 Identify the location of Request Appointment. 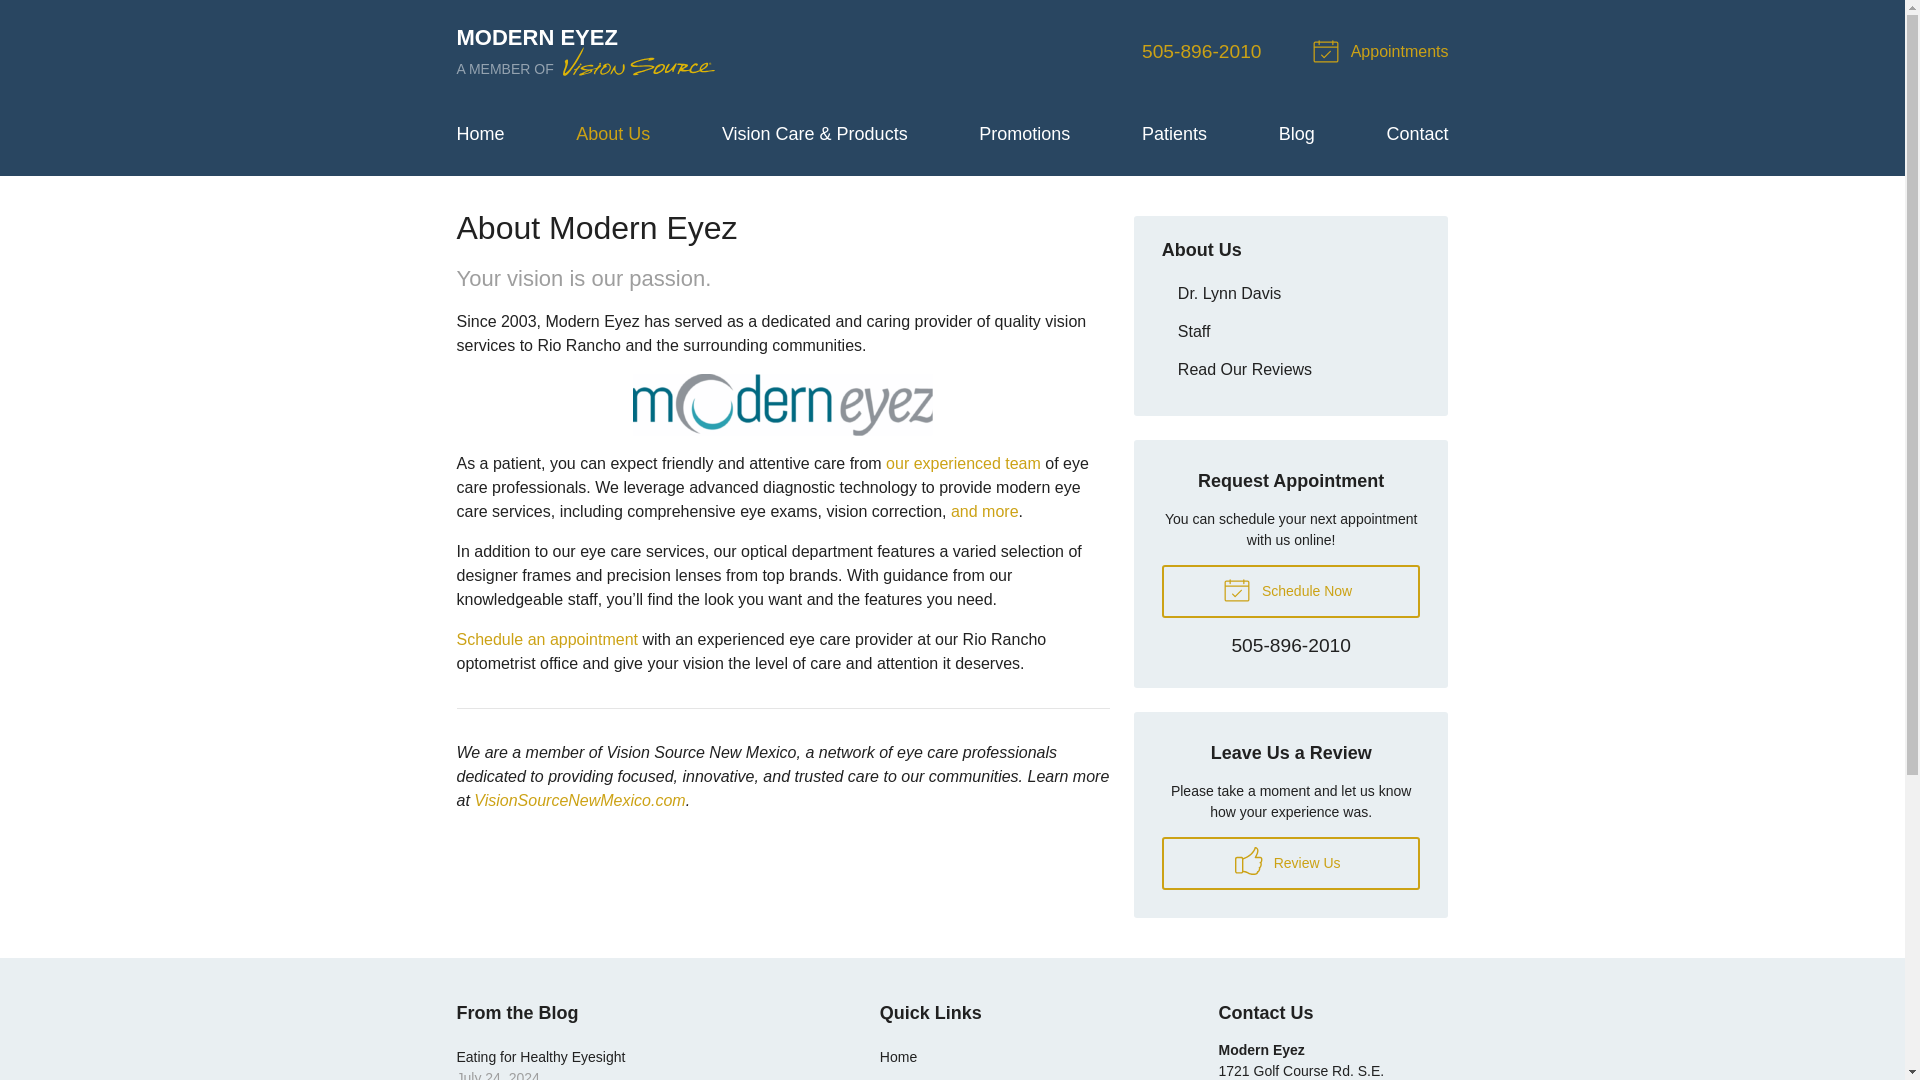
(1383, 52).